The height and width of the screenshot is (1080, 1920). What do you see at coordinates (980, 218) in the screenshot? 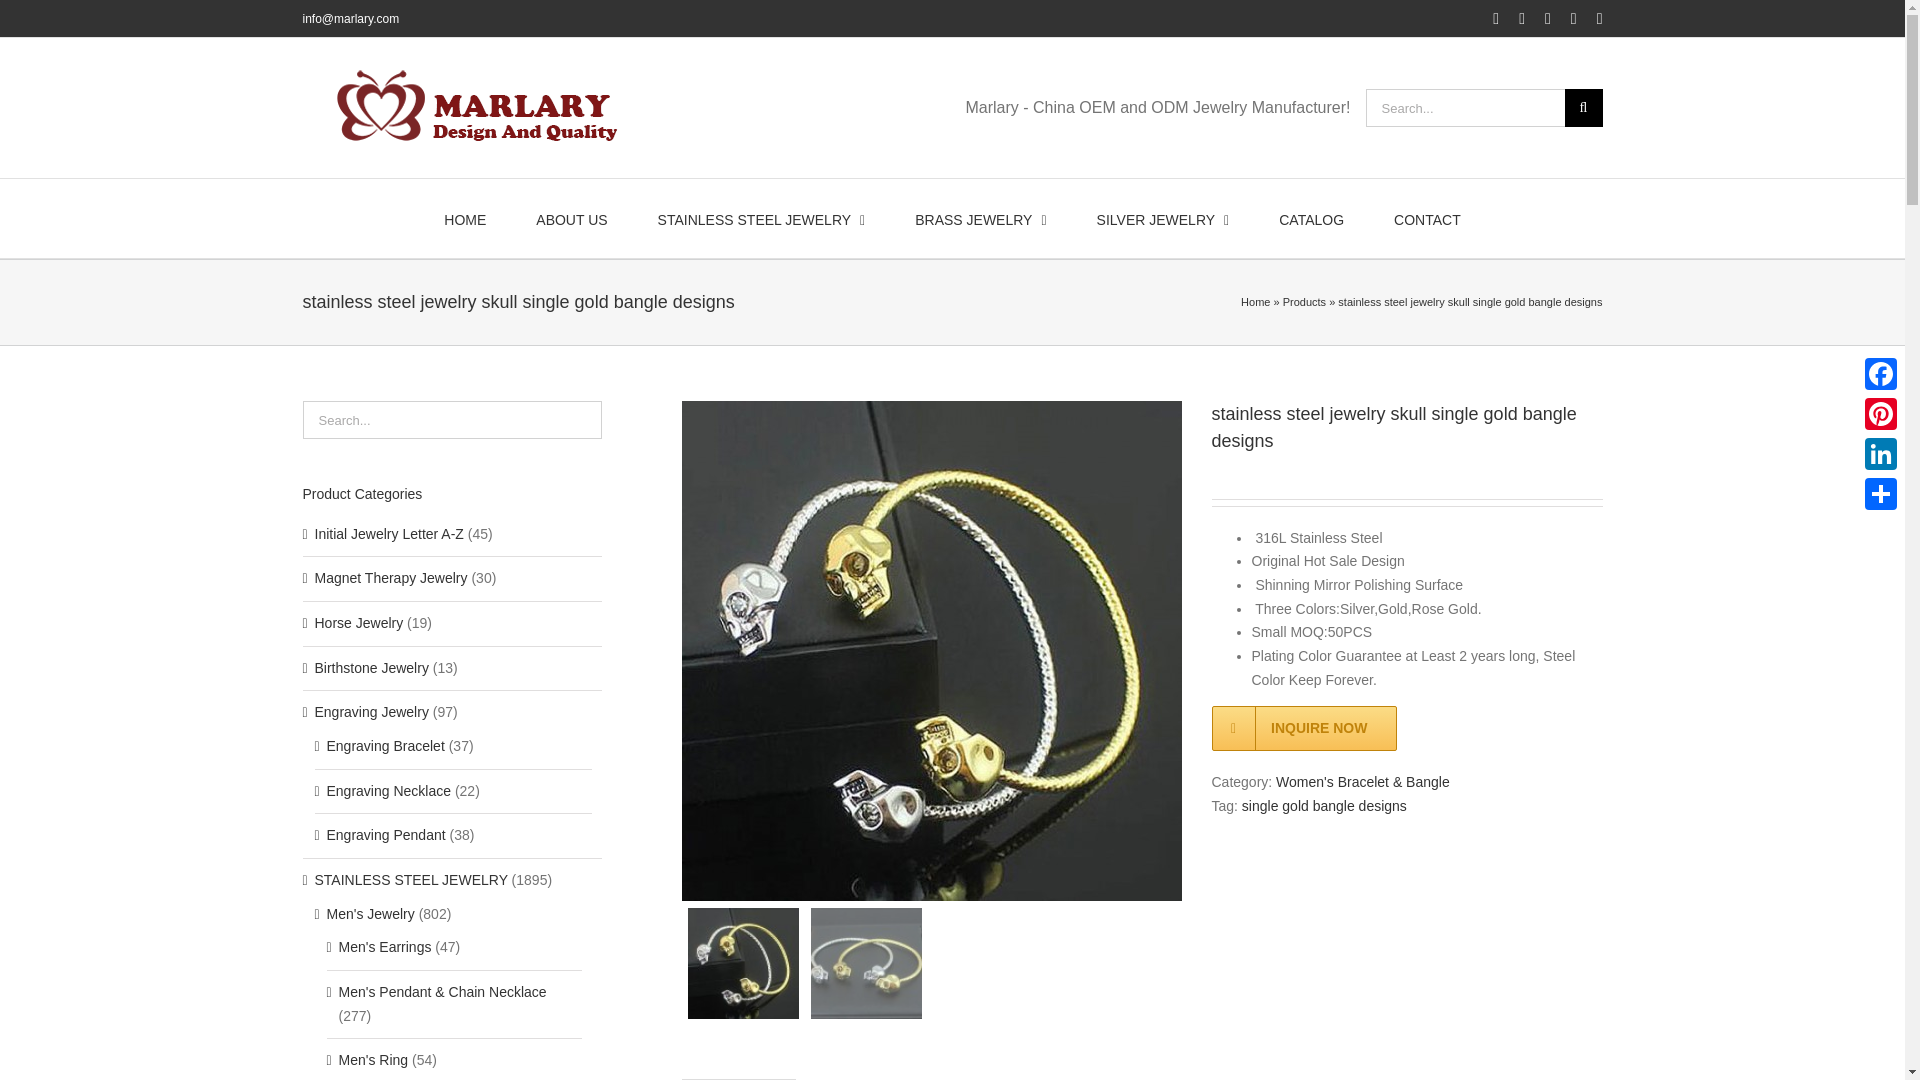
I see `BRASS JEWELRY` at bounding box center [980, 218].